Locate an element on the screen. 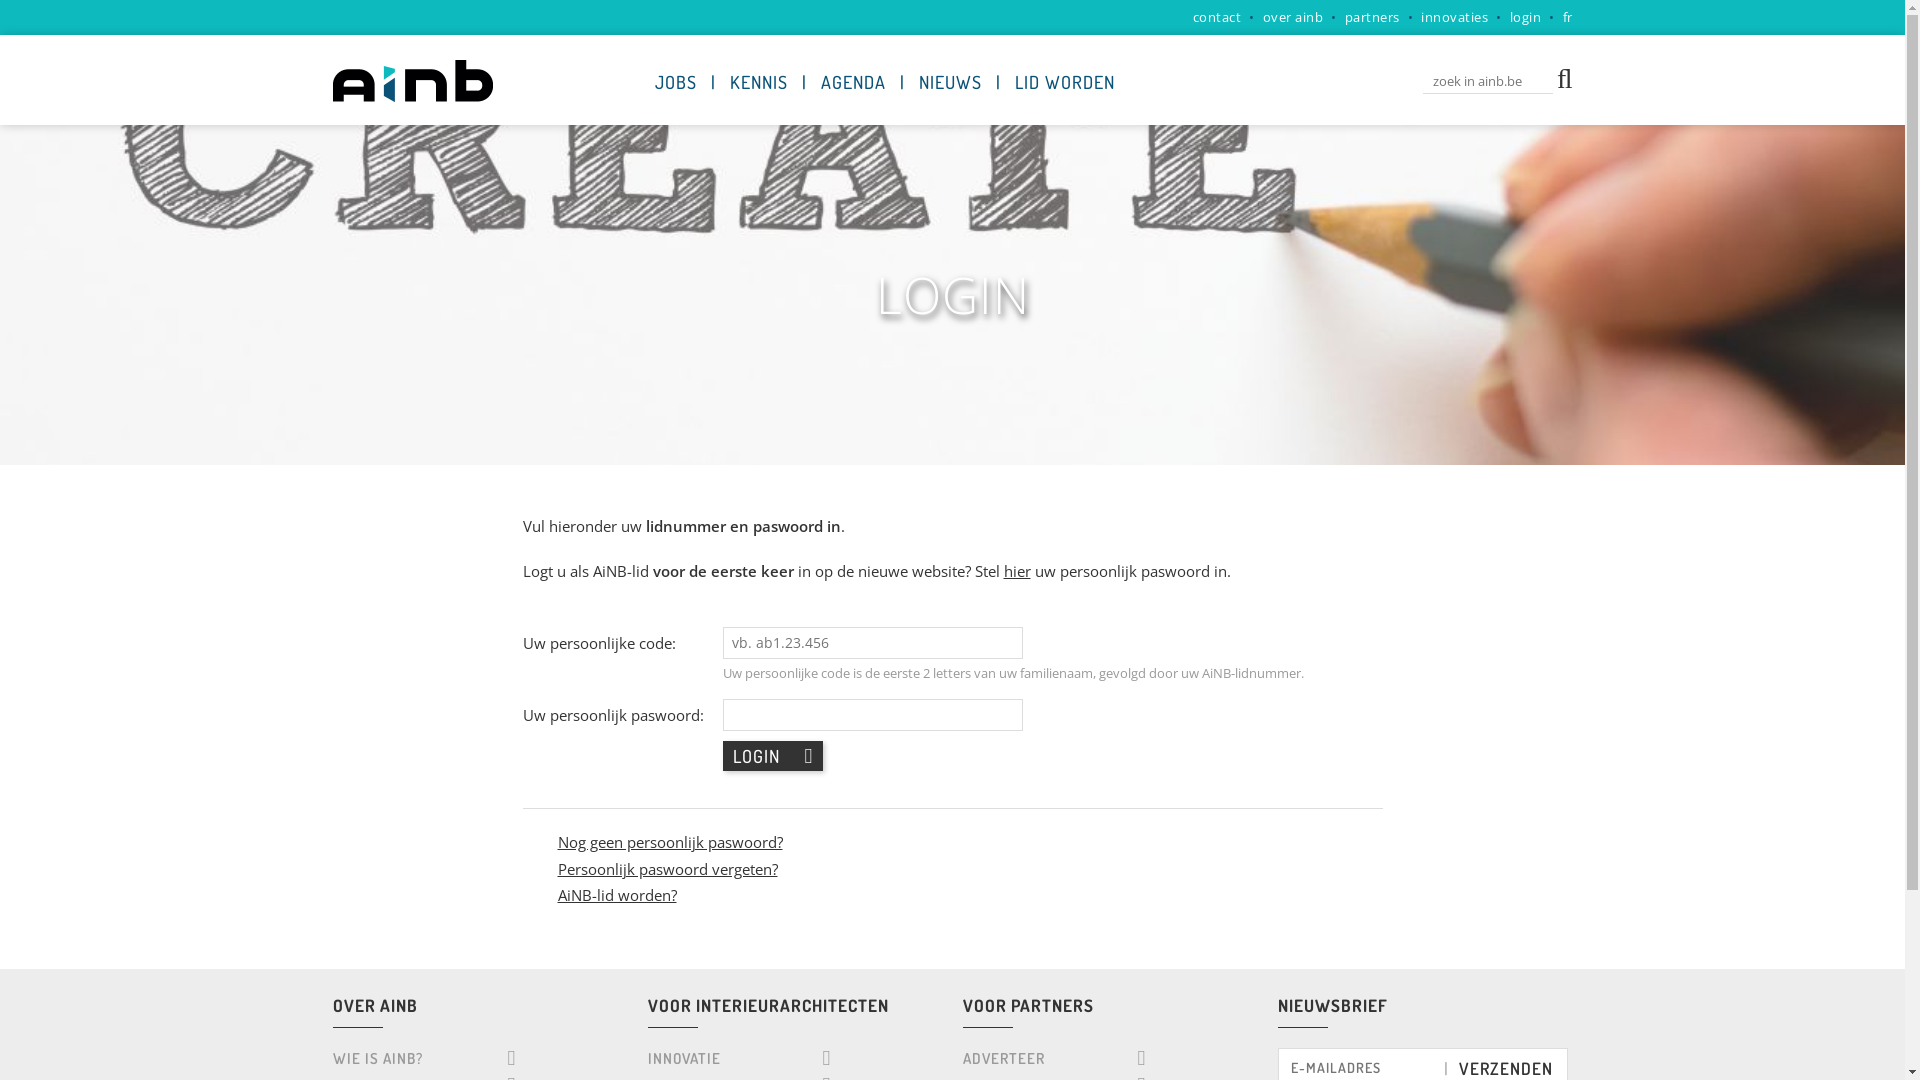 The width and height of the screenshot is (1920, 1080). INNOVATIE is located at coordinates (740, 1058).